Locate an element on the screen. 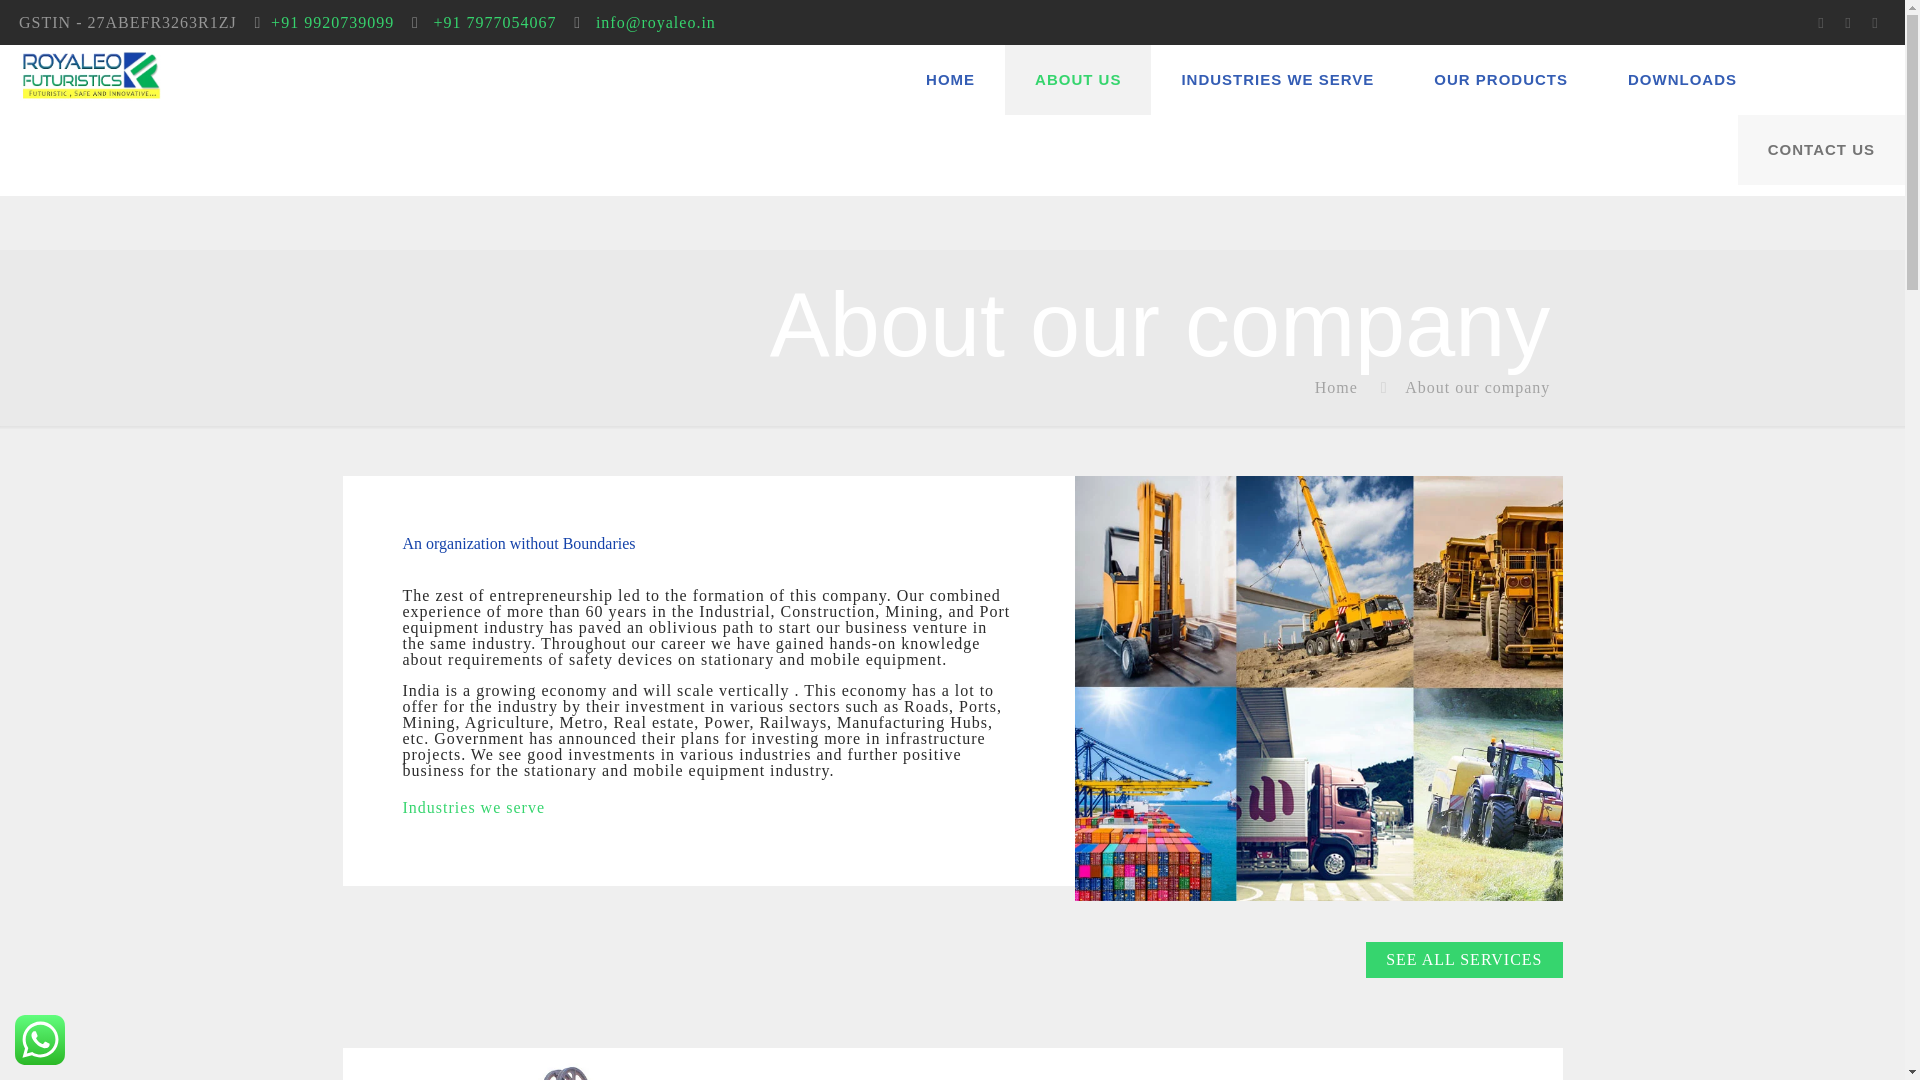 This screenshot has height=1080, width=1920. Instagram is located at coordinates (1874, 23).